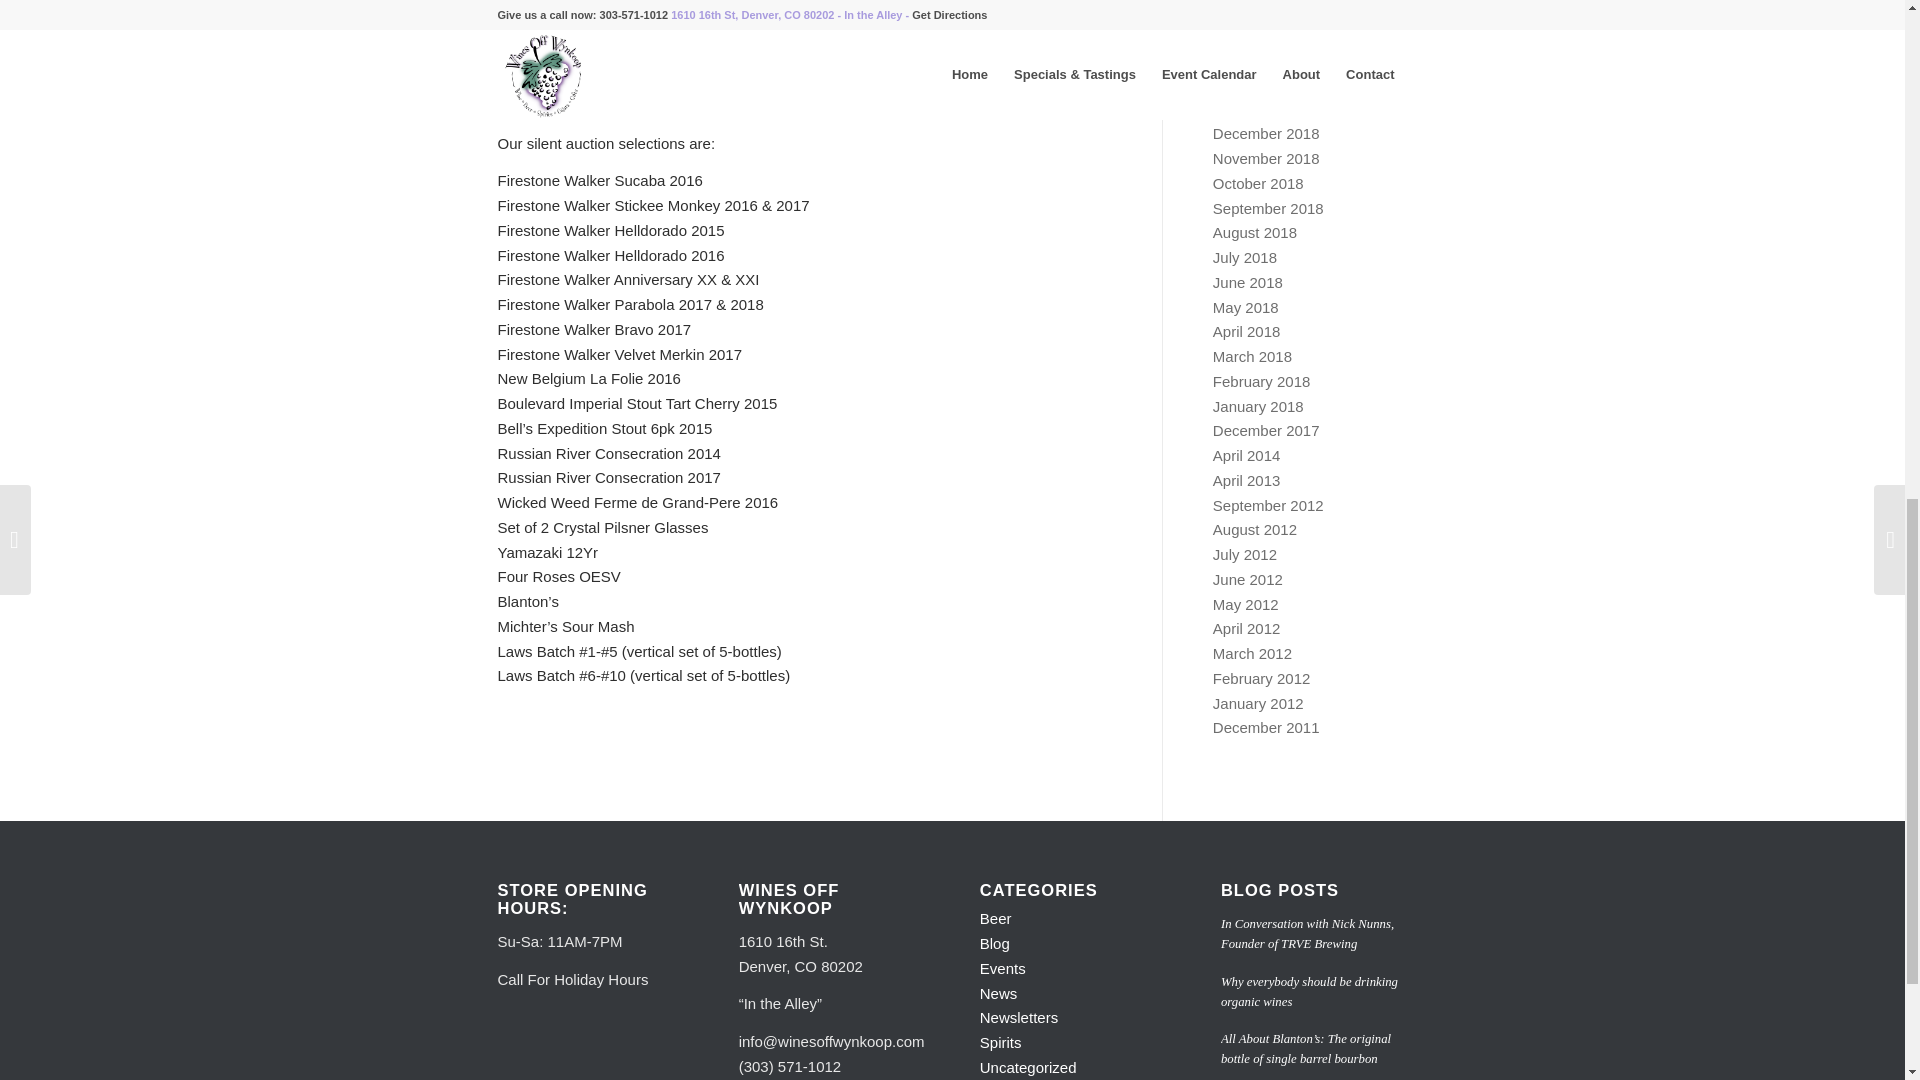 This screenshot has height=1080, width=1920. I want to click on May 2018, so click(1246, 308).